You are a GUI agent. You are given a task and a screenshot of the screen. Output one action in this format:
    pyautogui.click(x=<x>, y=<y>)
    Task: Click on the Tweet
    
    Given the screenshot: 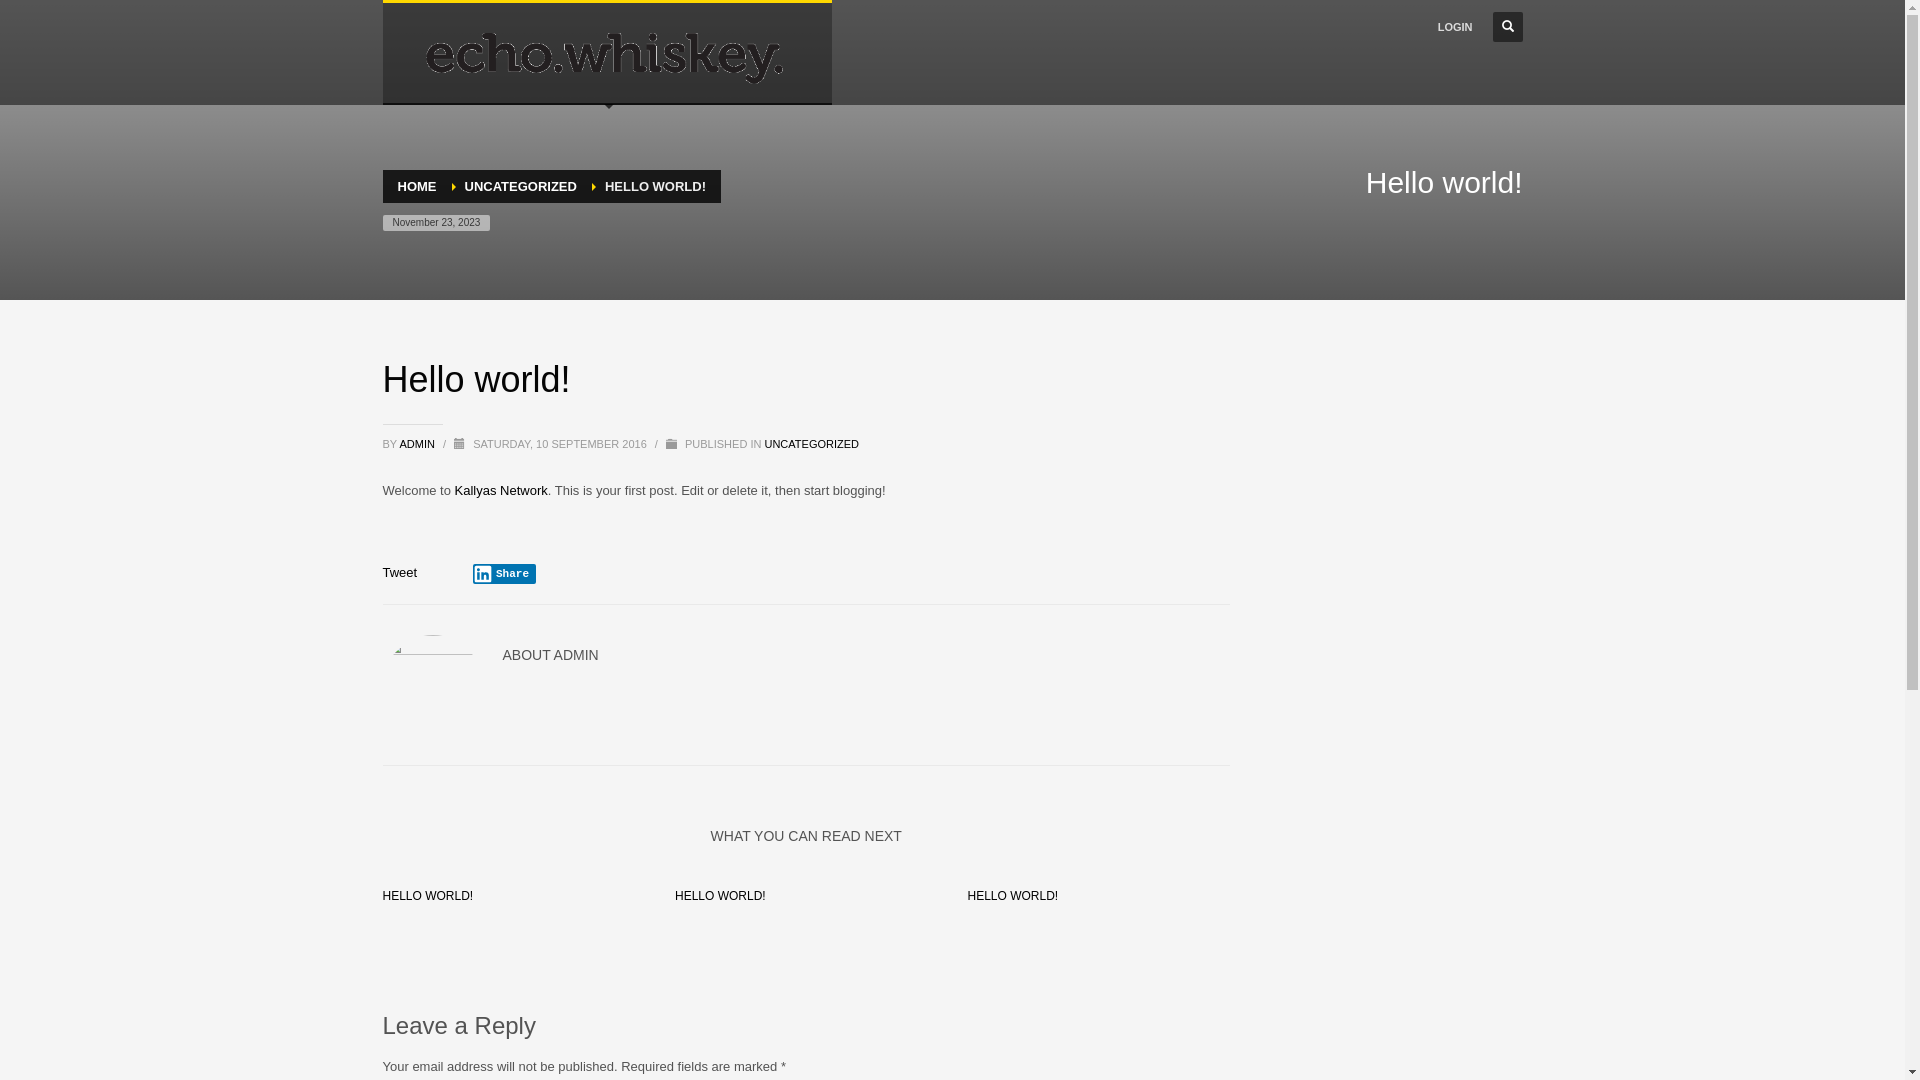 What is the action you would take?
    pyautogui.click(x=400, y=572)
    